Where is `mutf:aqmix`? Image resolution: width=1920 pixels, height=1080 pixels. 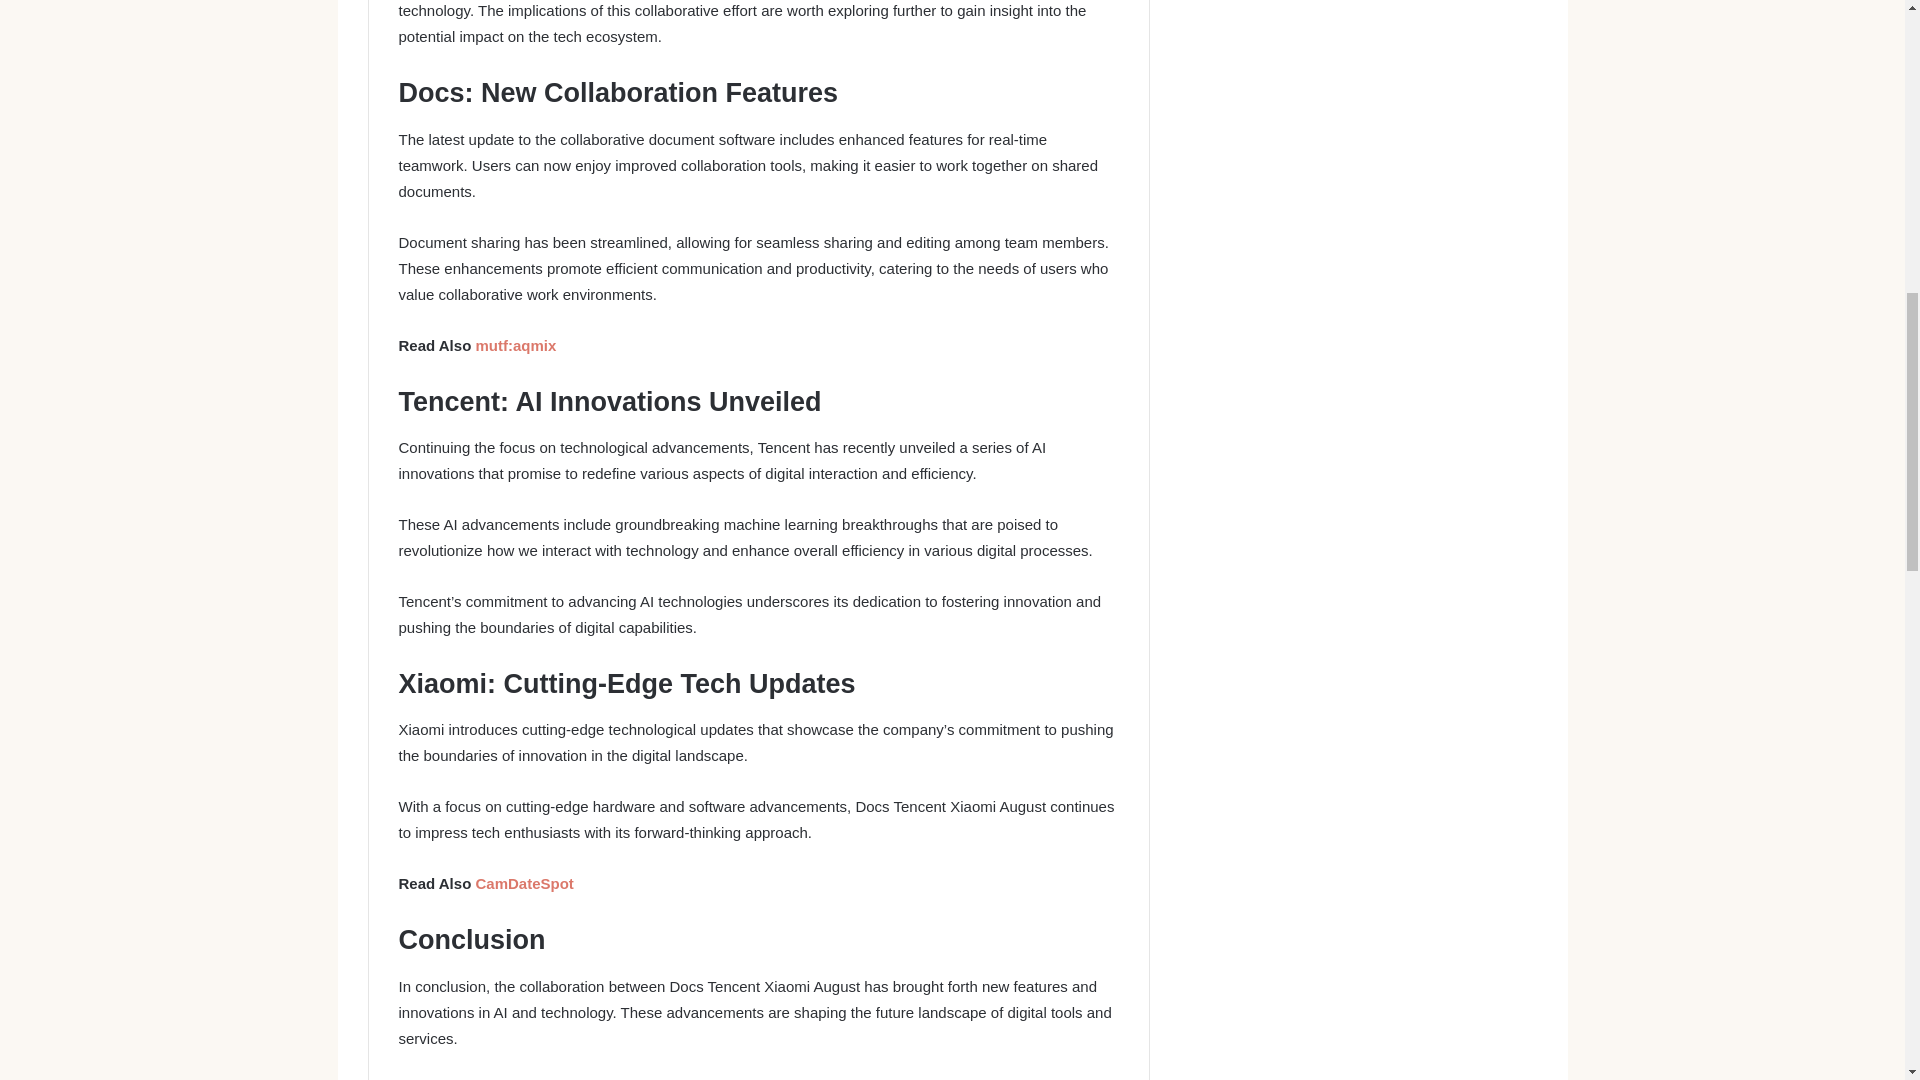 mutf:aqmix is located at coordinates (515, 345).